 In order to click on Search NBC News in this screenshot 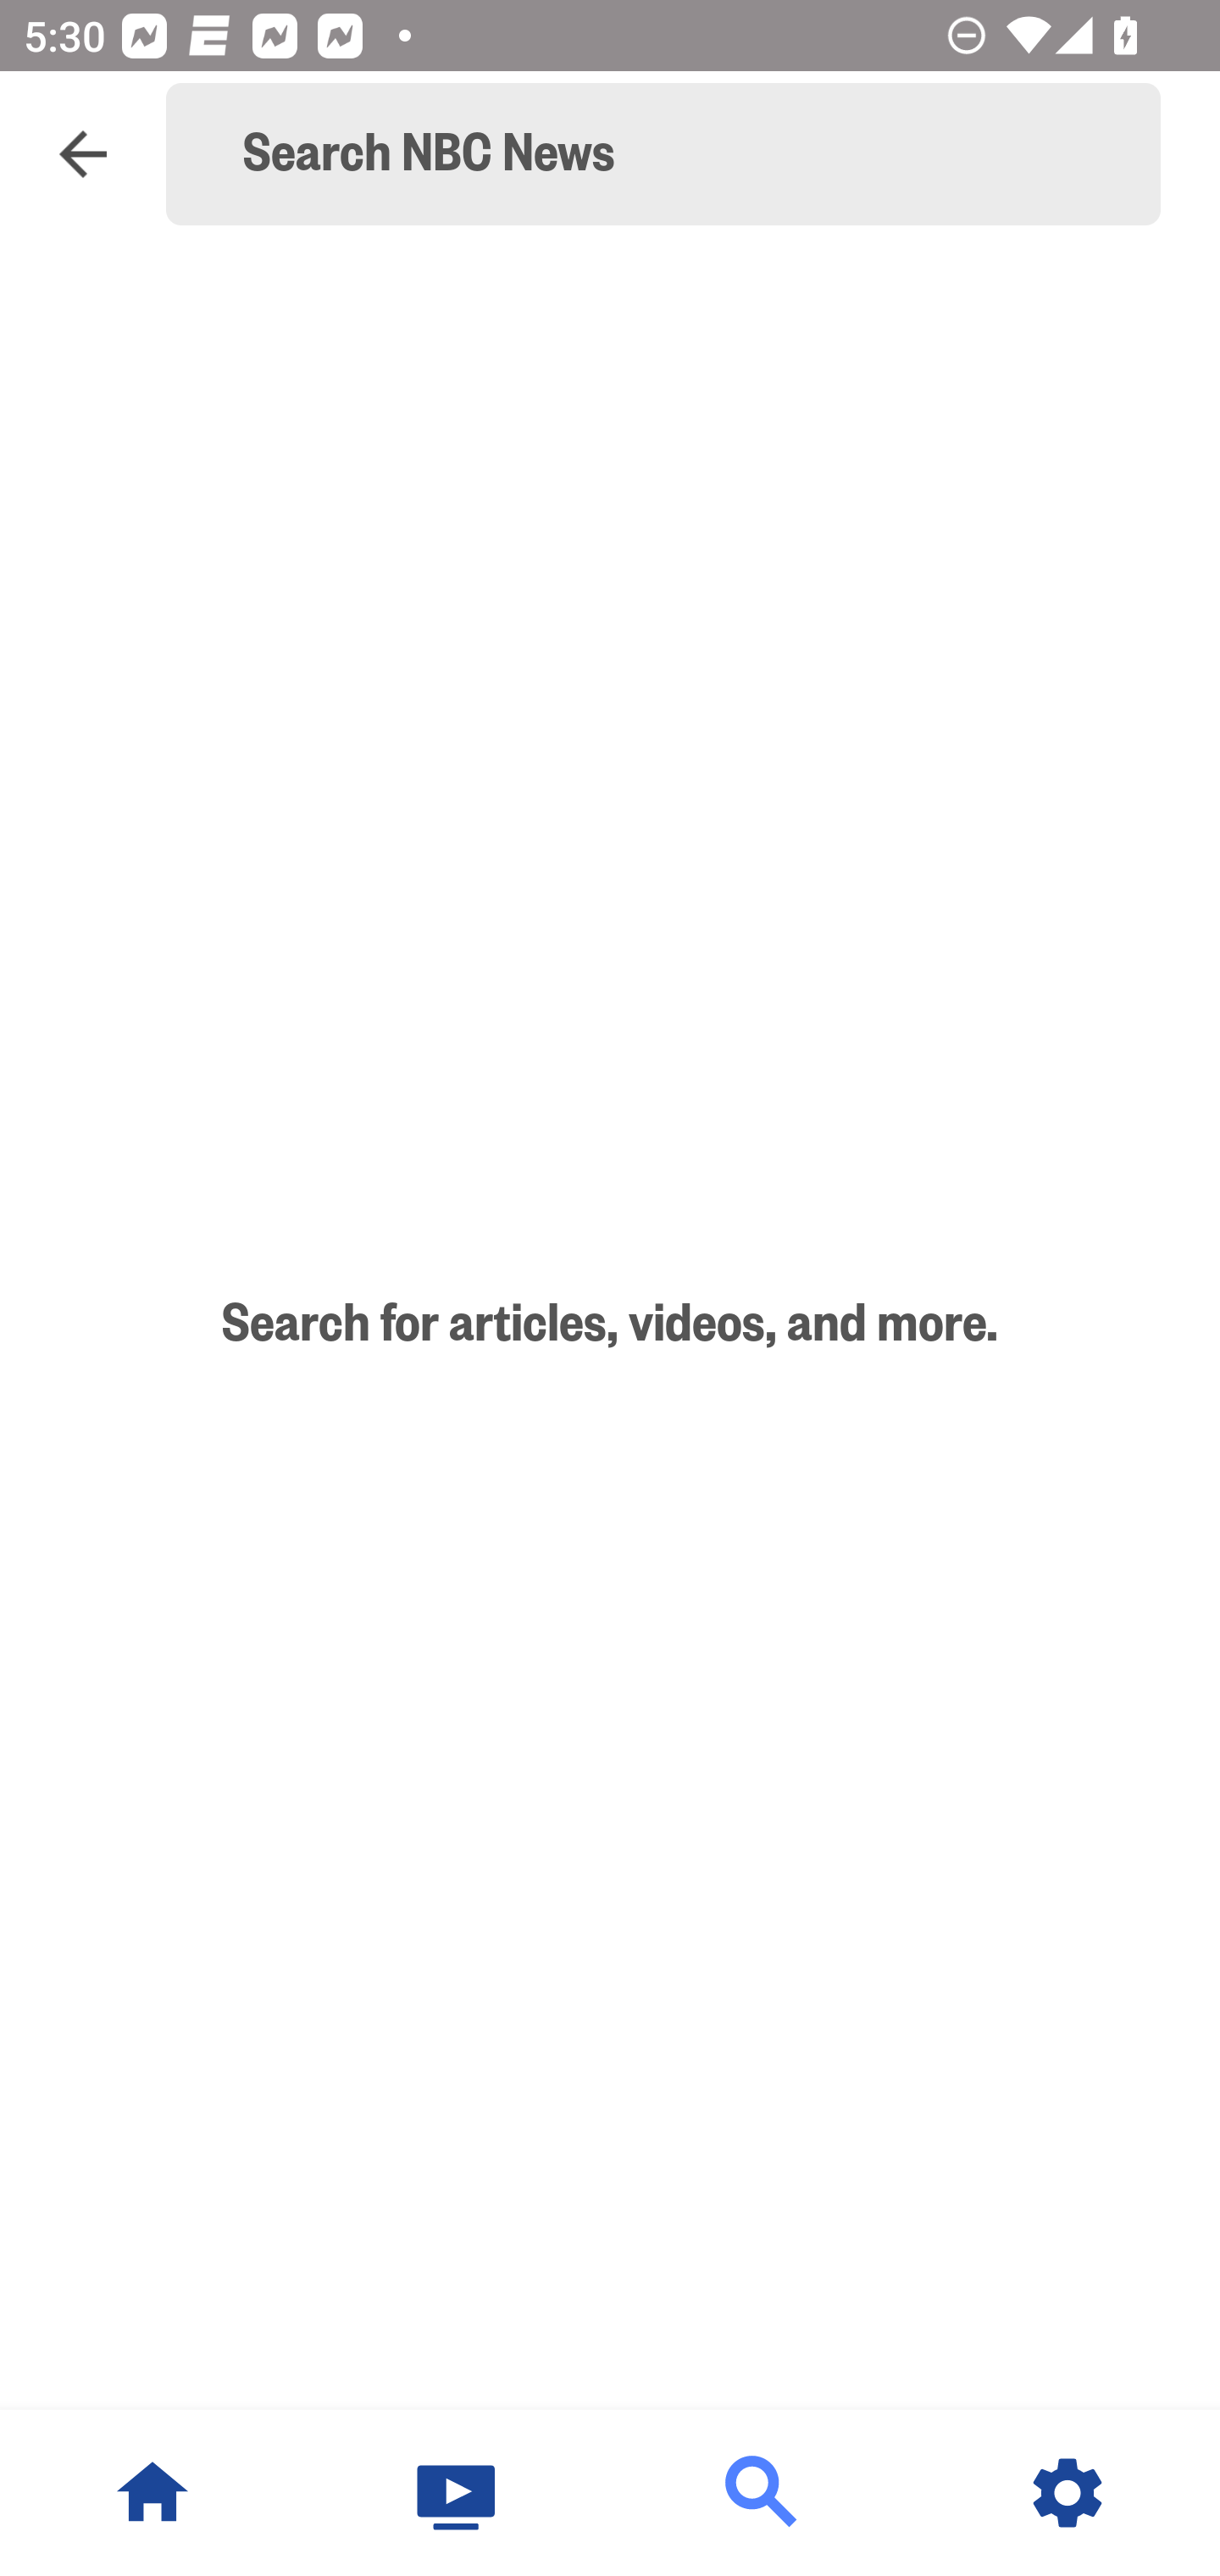, I will do `click(678, 154)`.